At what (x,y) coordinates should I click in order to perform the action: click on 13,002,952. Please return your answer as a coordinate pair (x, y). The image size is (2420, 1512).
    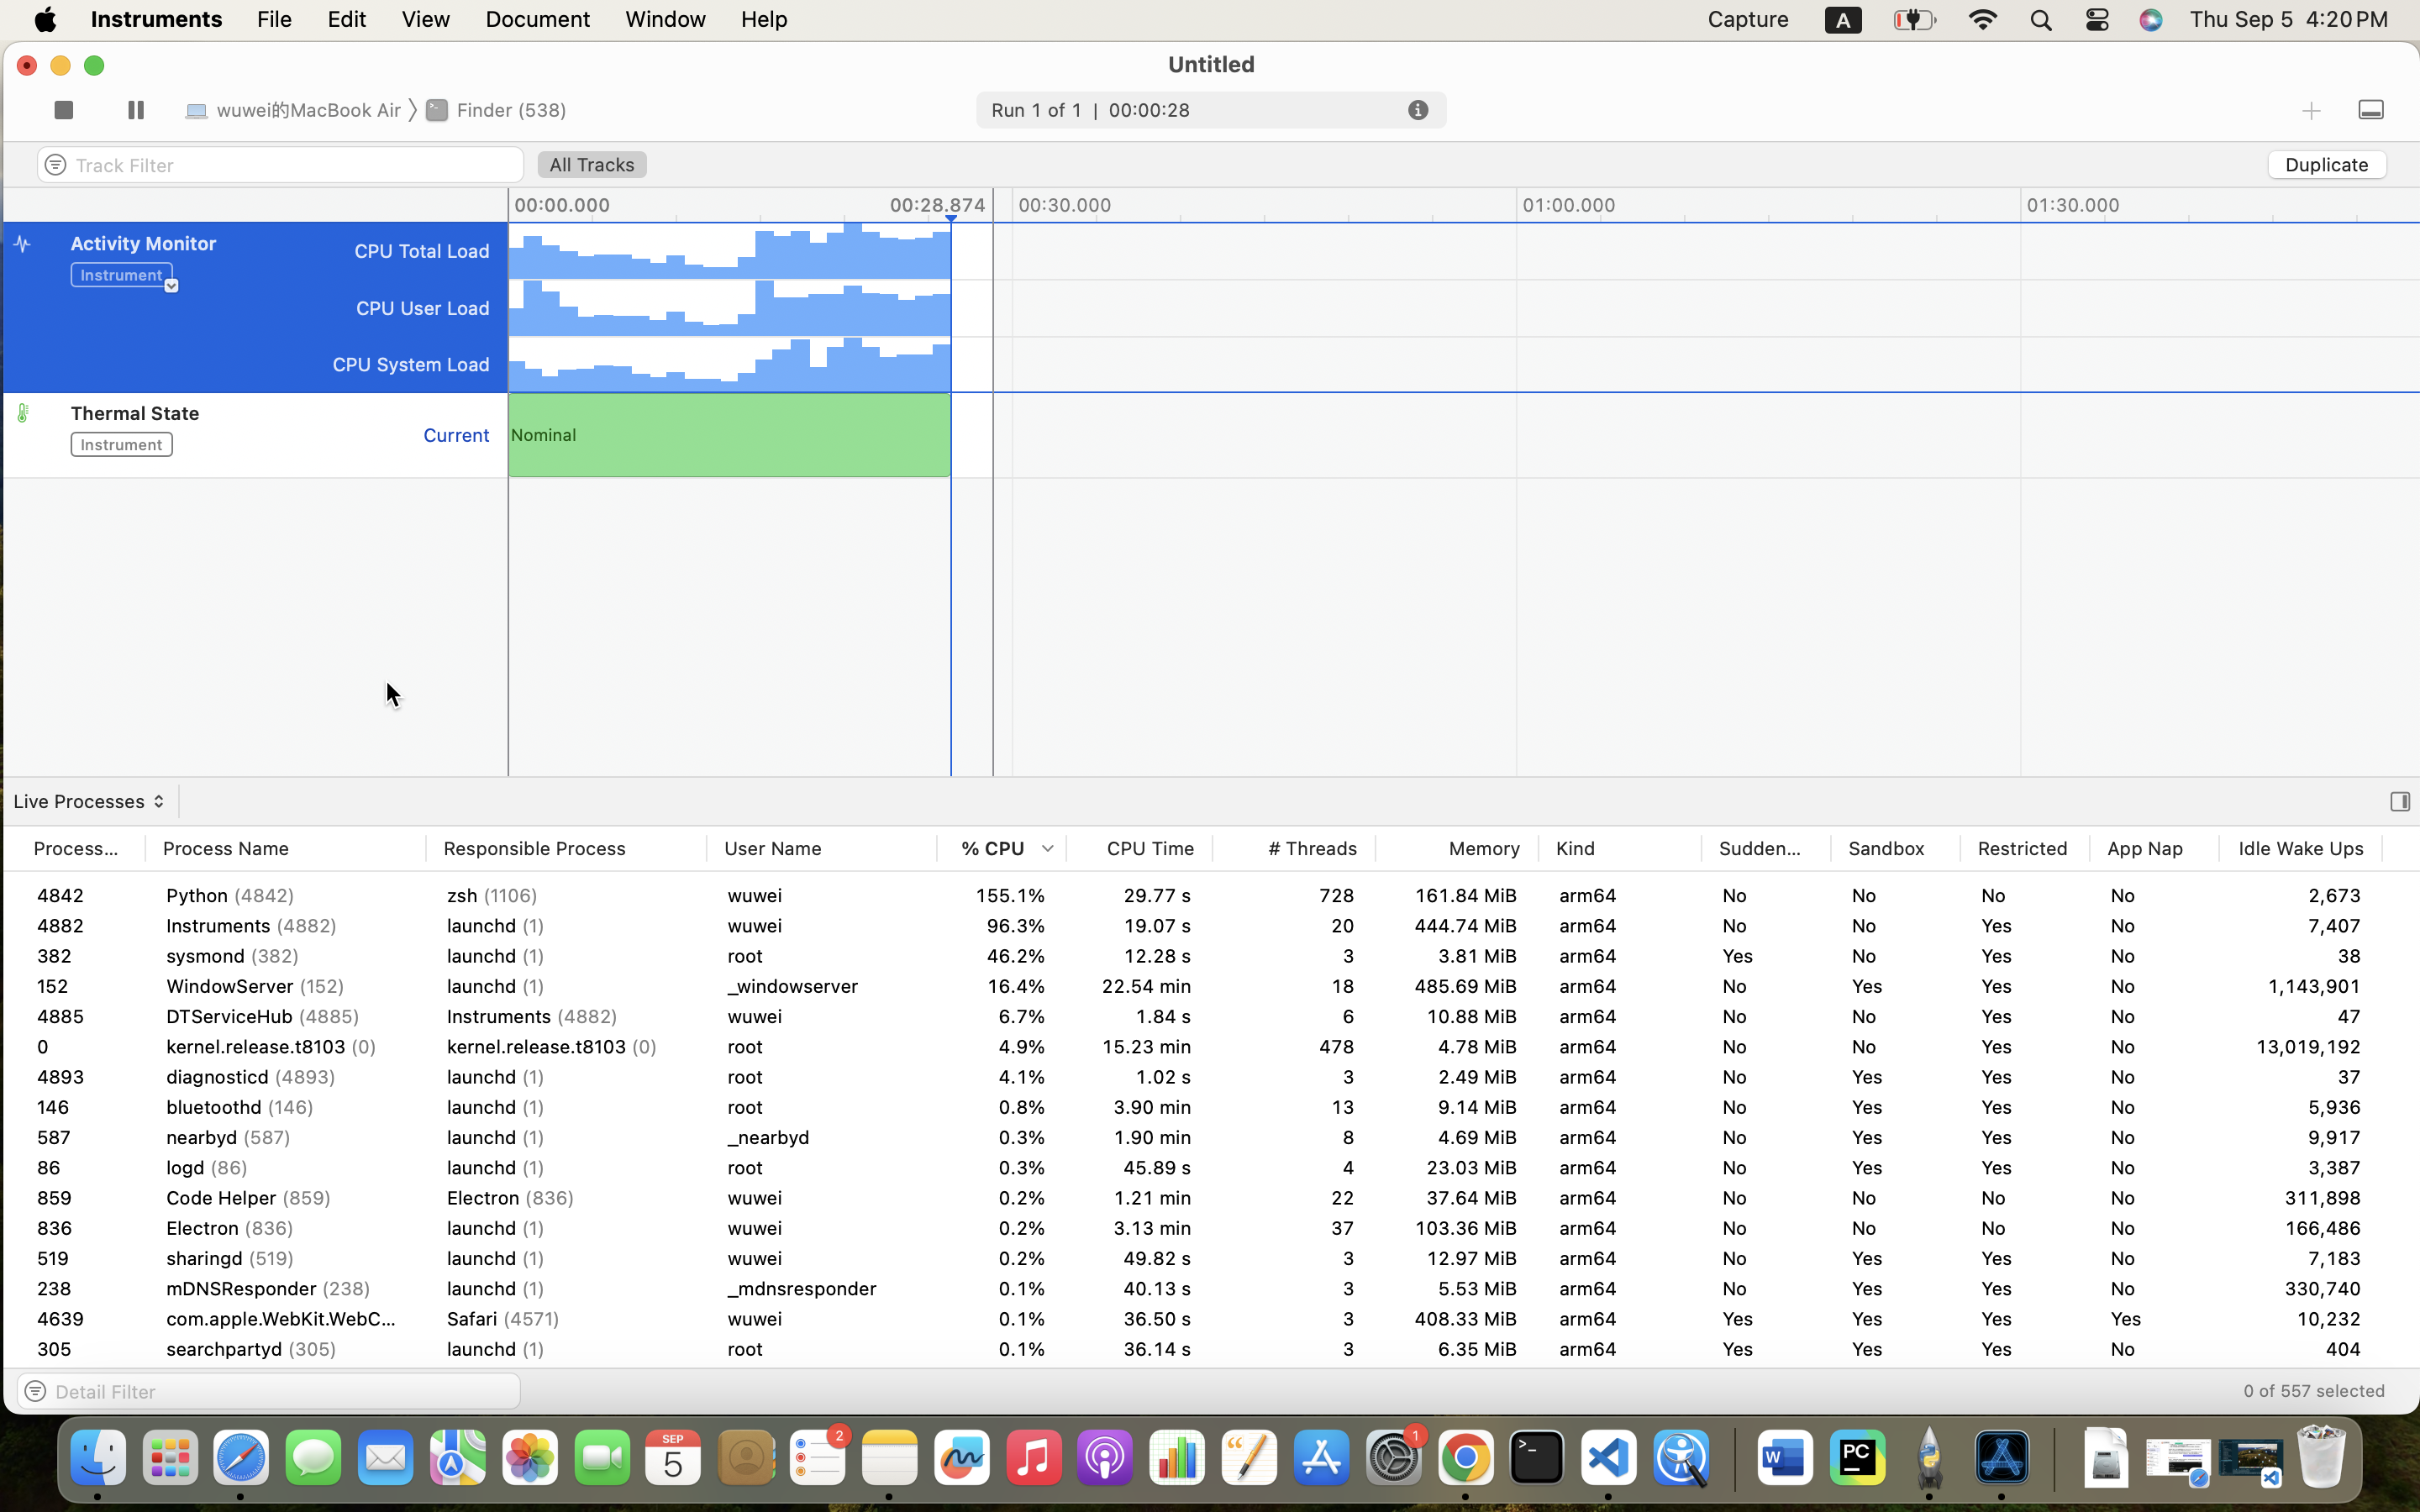
    Looking at the image, I should click on (2301, 986).